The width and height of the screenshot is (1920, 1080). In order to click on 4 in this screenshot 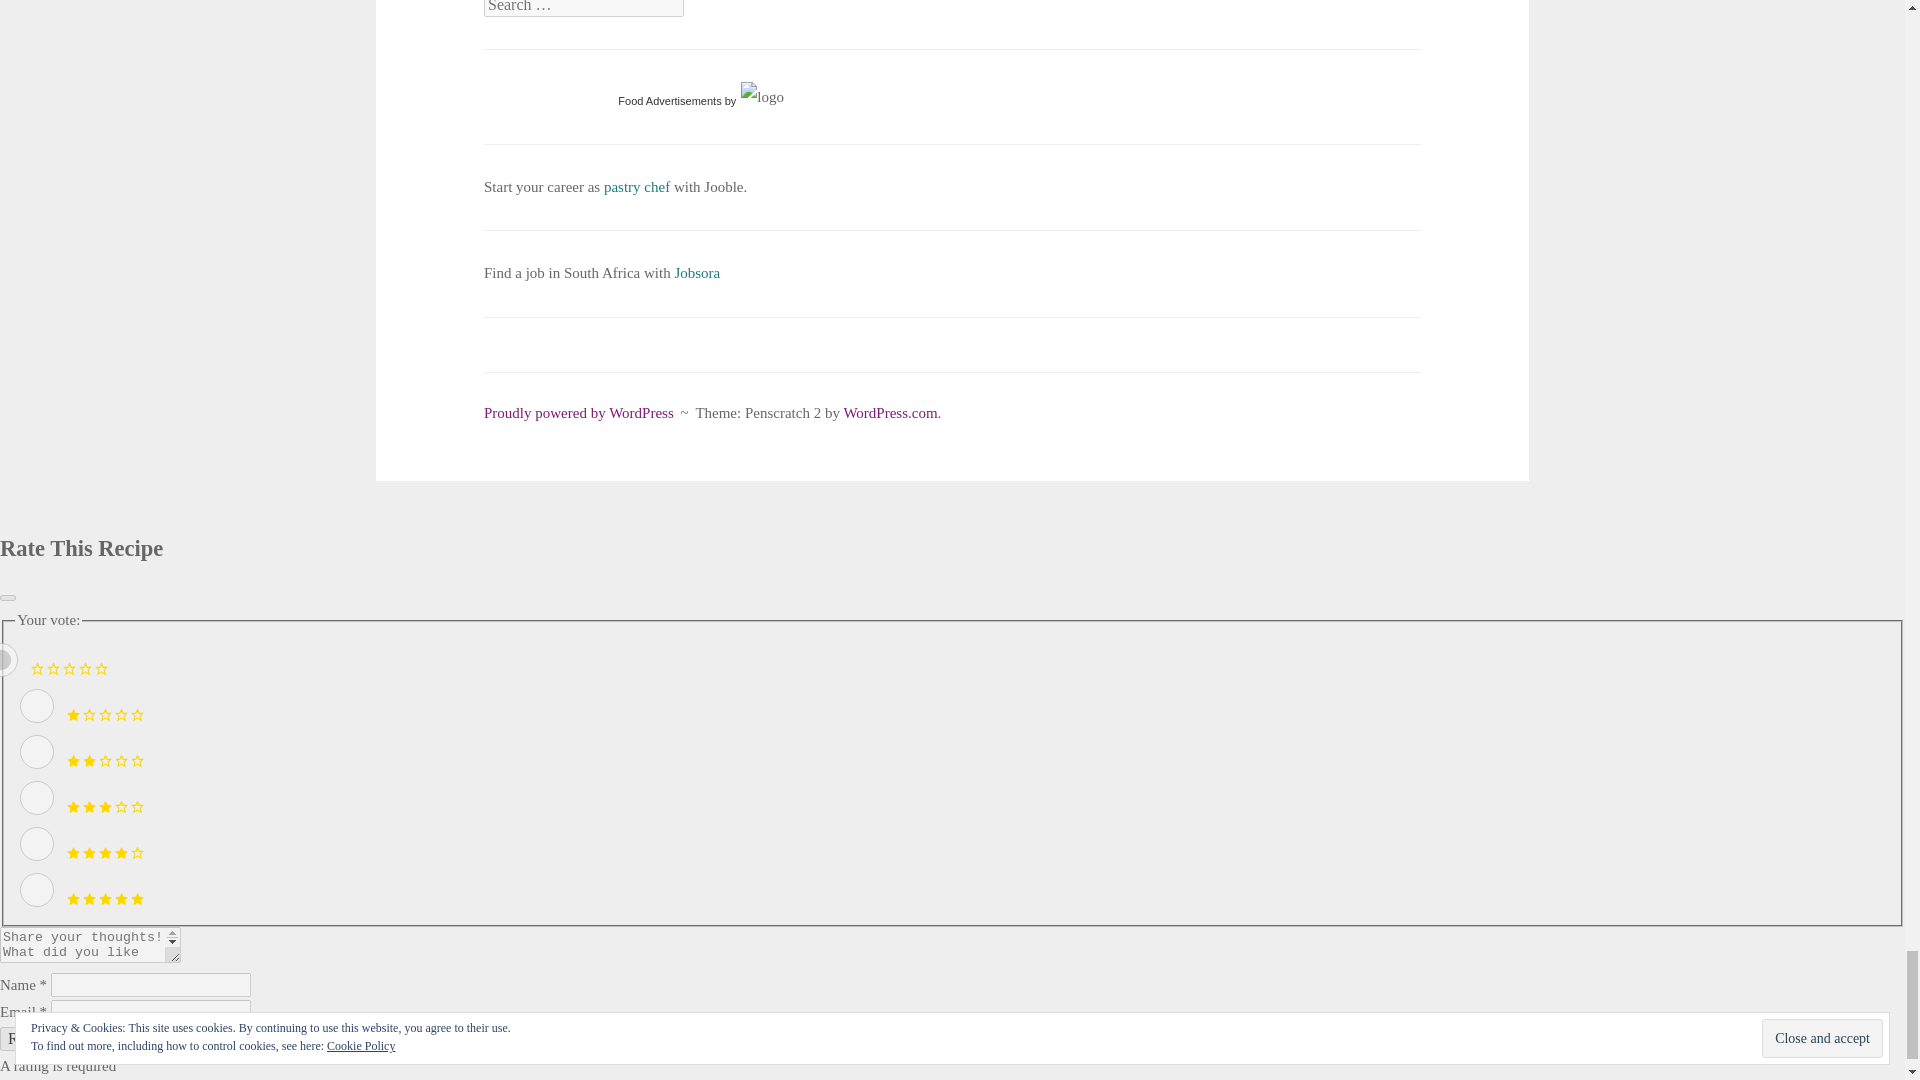, I will do `click(36, 844)`.